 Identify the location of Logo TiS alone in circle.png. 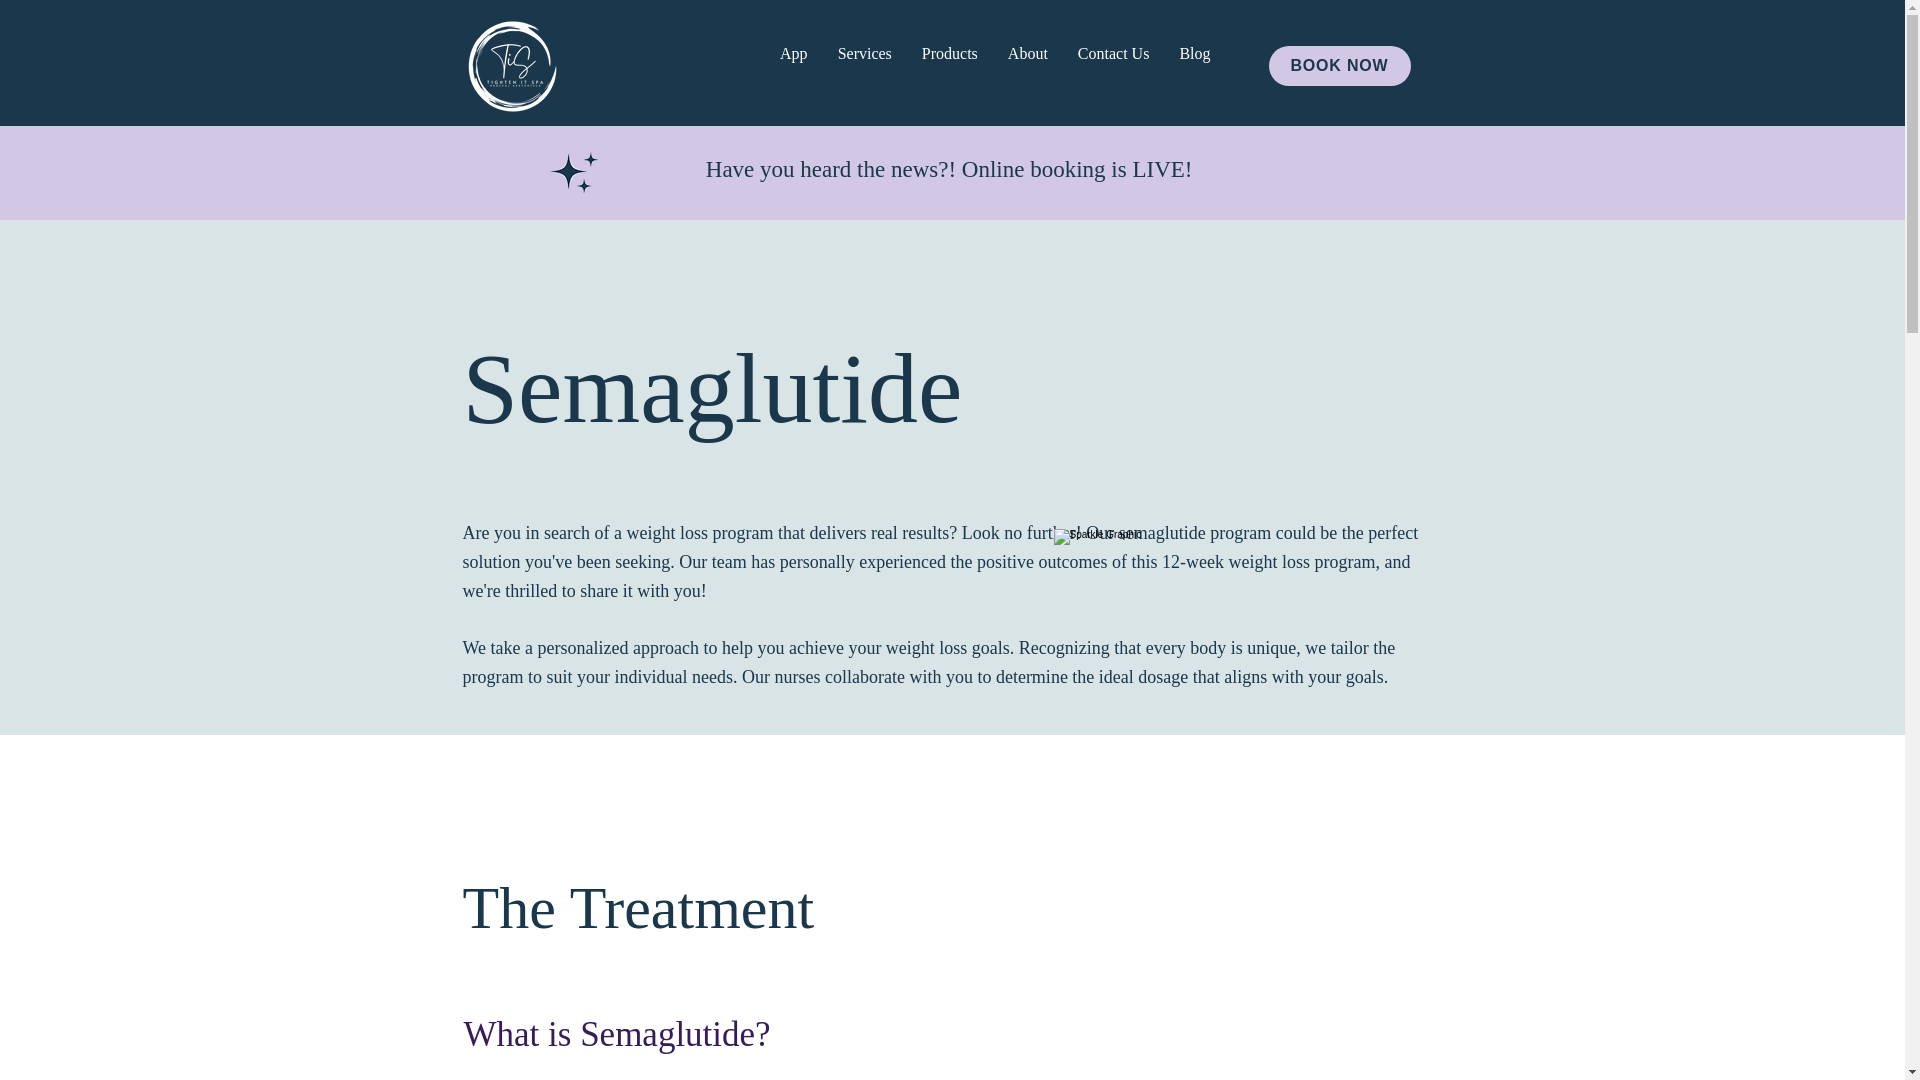
(511, 66).